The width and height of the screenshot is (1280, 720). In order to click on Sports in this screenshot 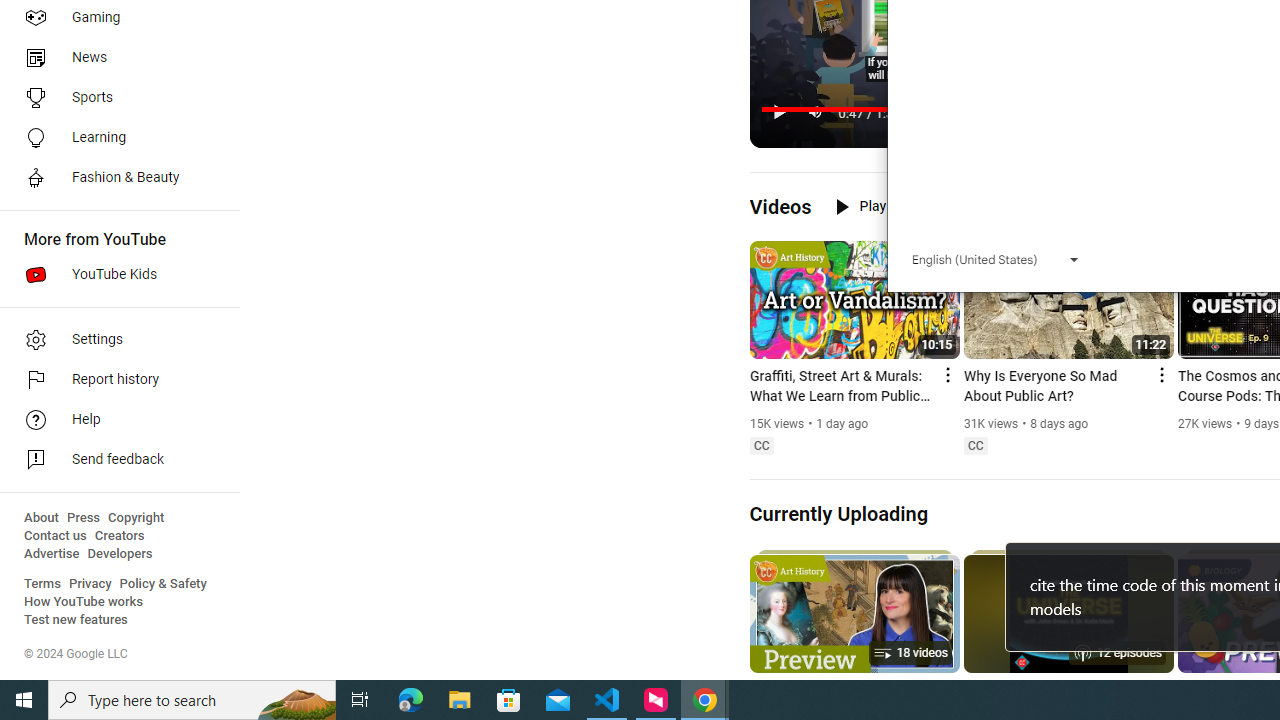, I will do `click(114, 98)`.